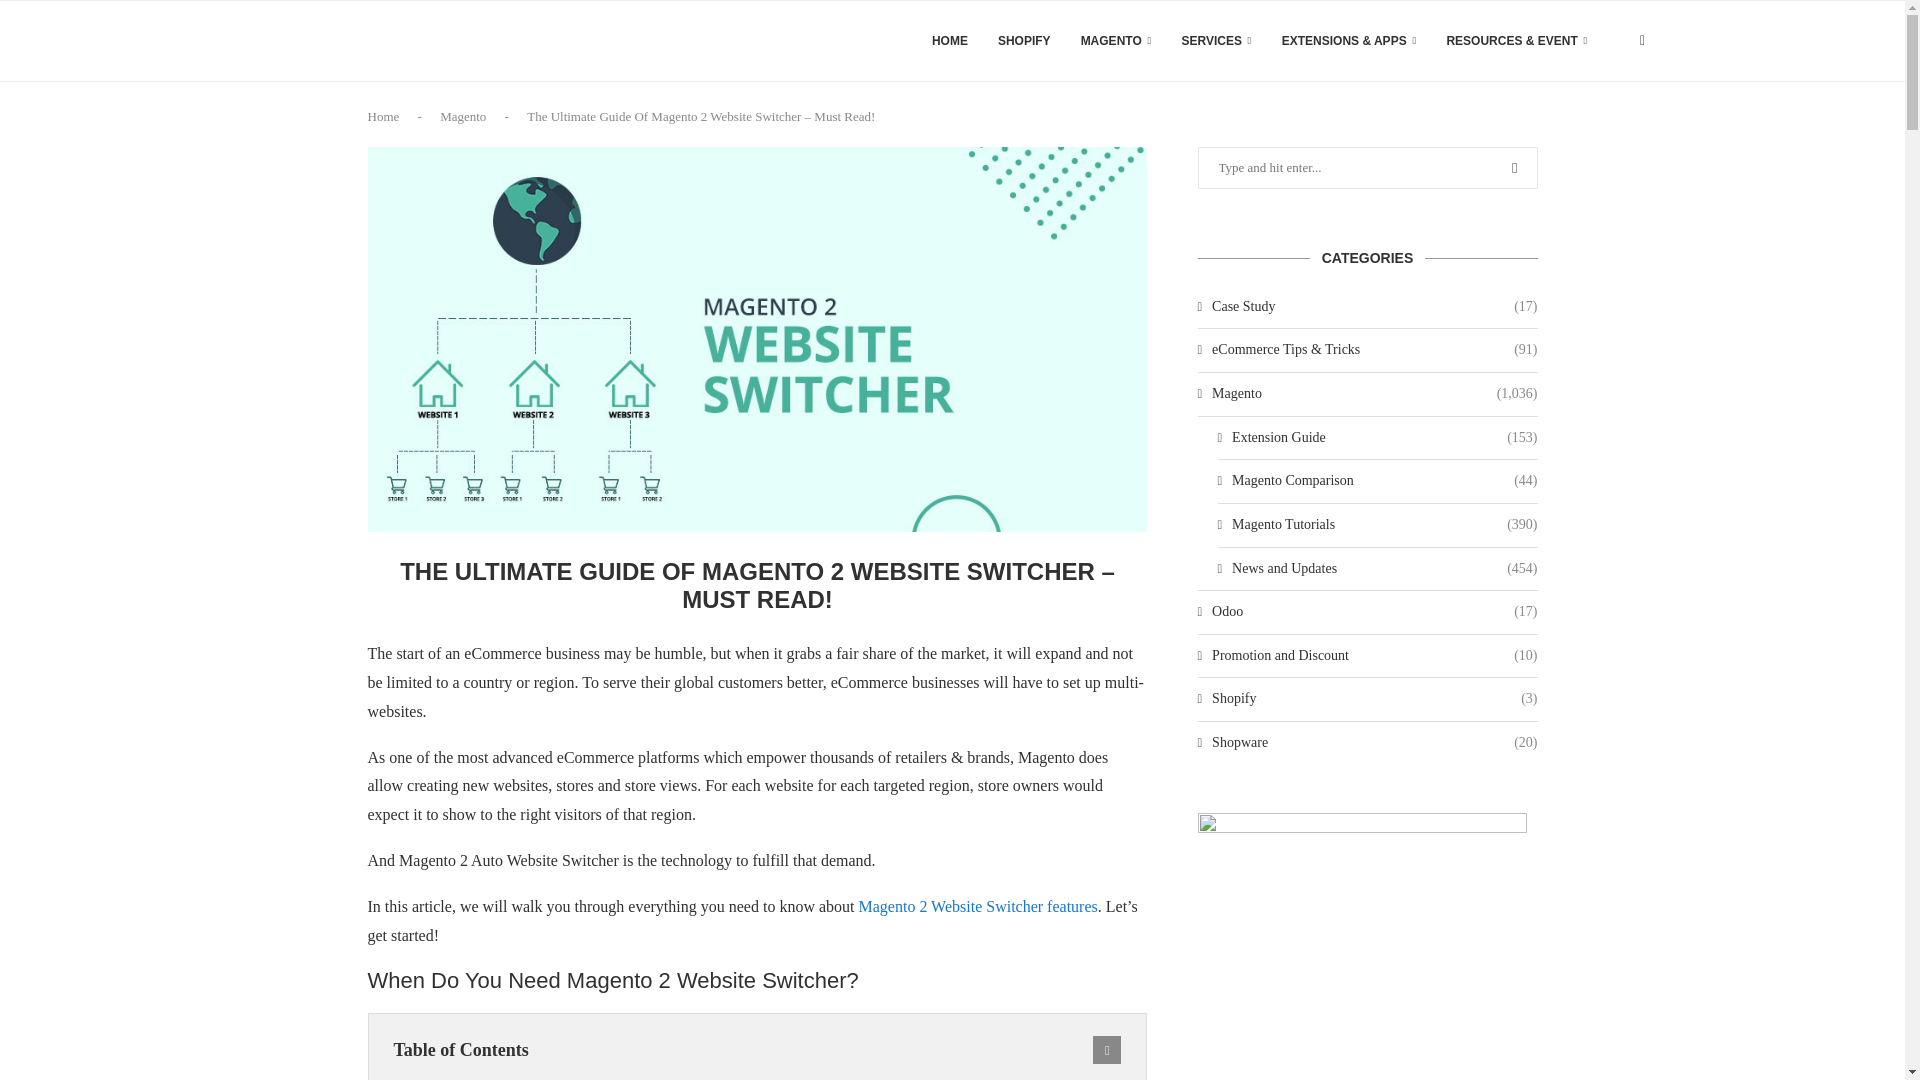 This screenshot has width=1920, height=1080. I want to click on Magento, so click(462, 116).